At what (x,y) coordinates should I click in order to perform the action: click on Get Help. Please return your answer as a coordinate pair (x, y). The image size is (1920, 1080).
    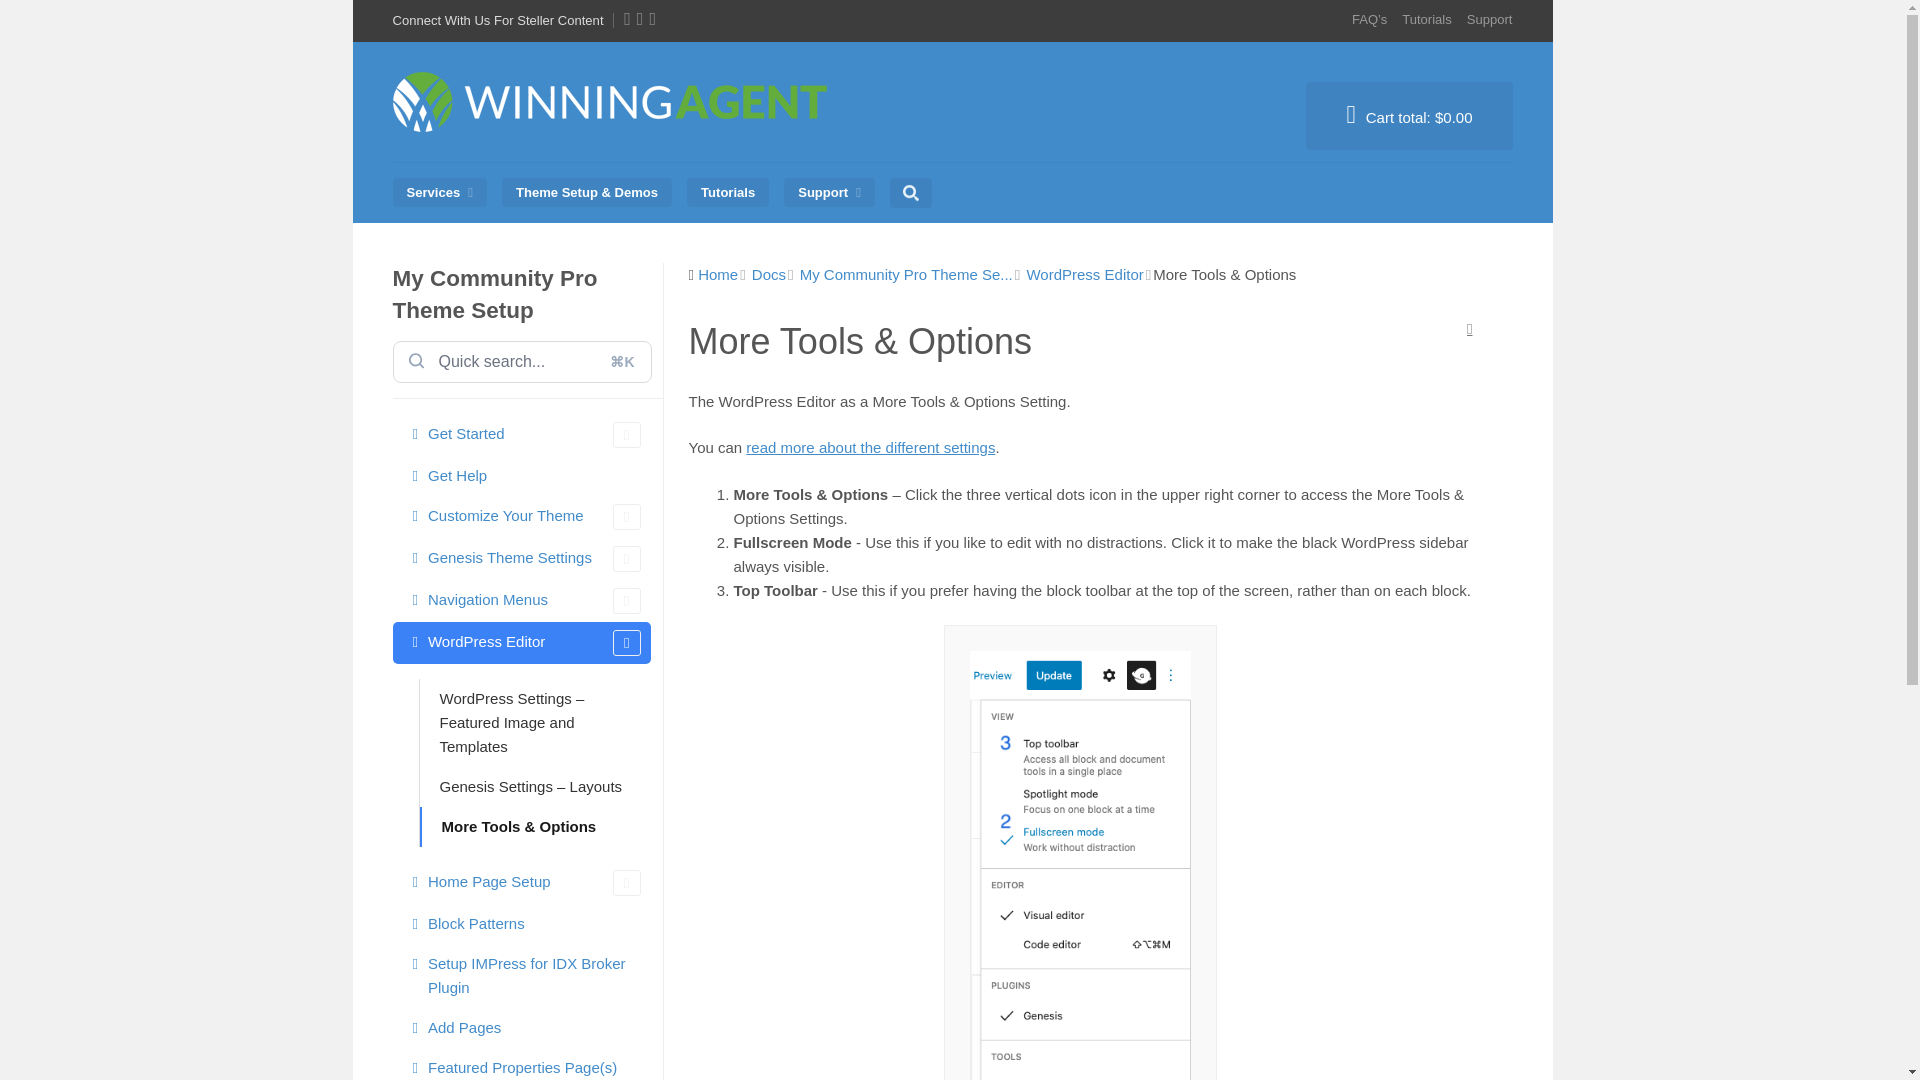
    Looking at the image, I should click on (520, 475).